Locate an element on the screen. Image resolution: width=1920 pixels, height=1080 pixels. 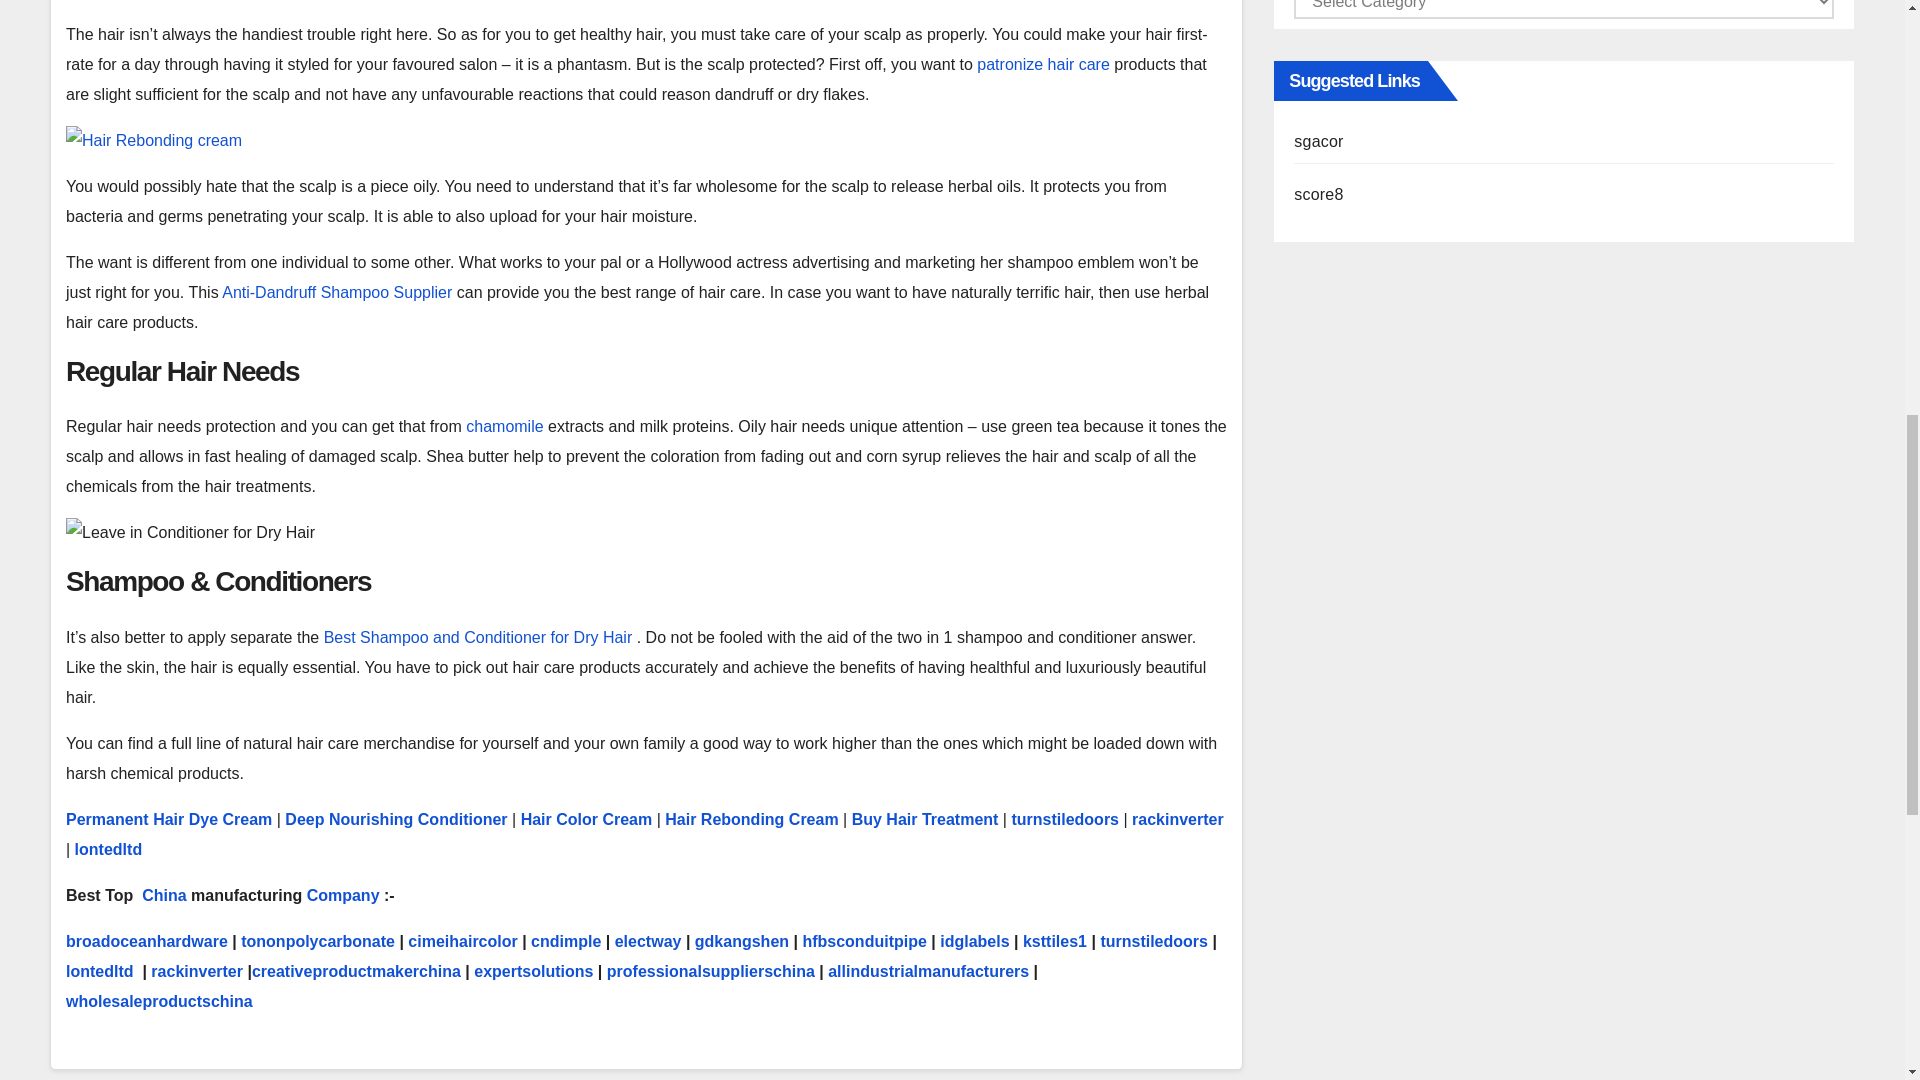
tononpolycarbonate is located at coordinates (318, 942).